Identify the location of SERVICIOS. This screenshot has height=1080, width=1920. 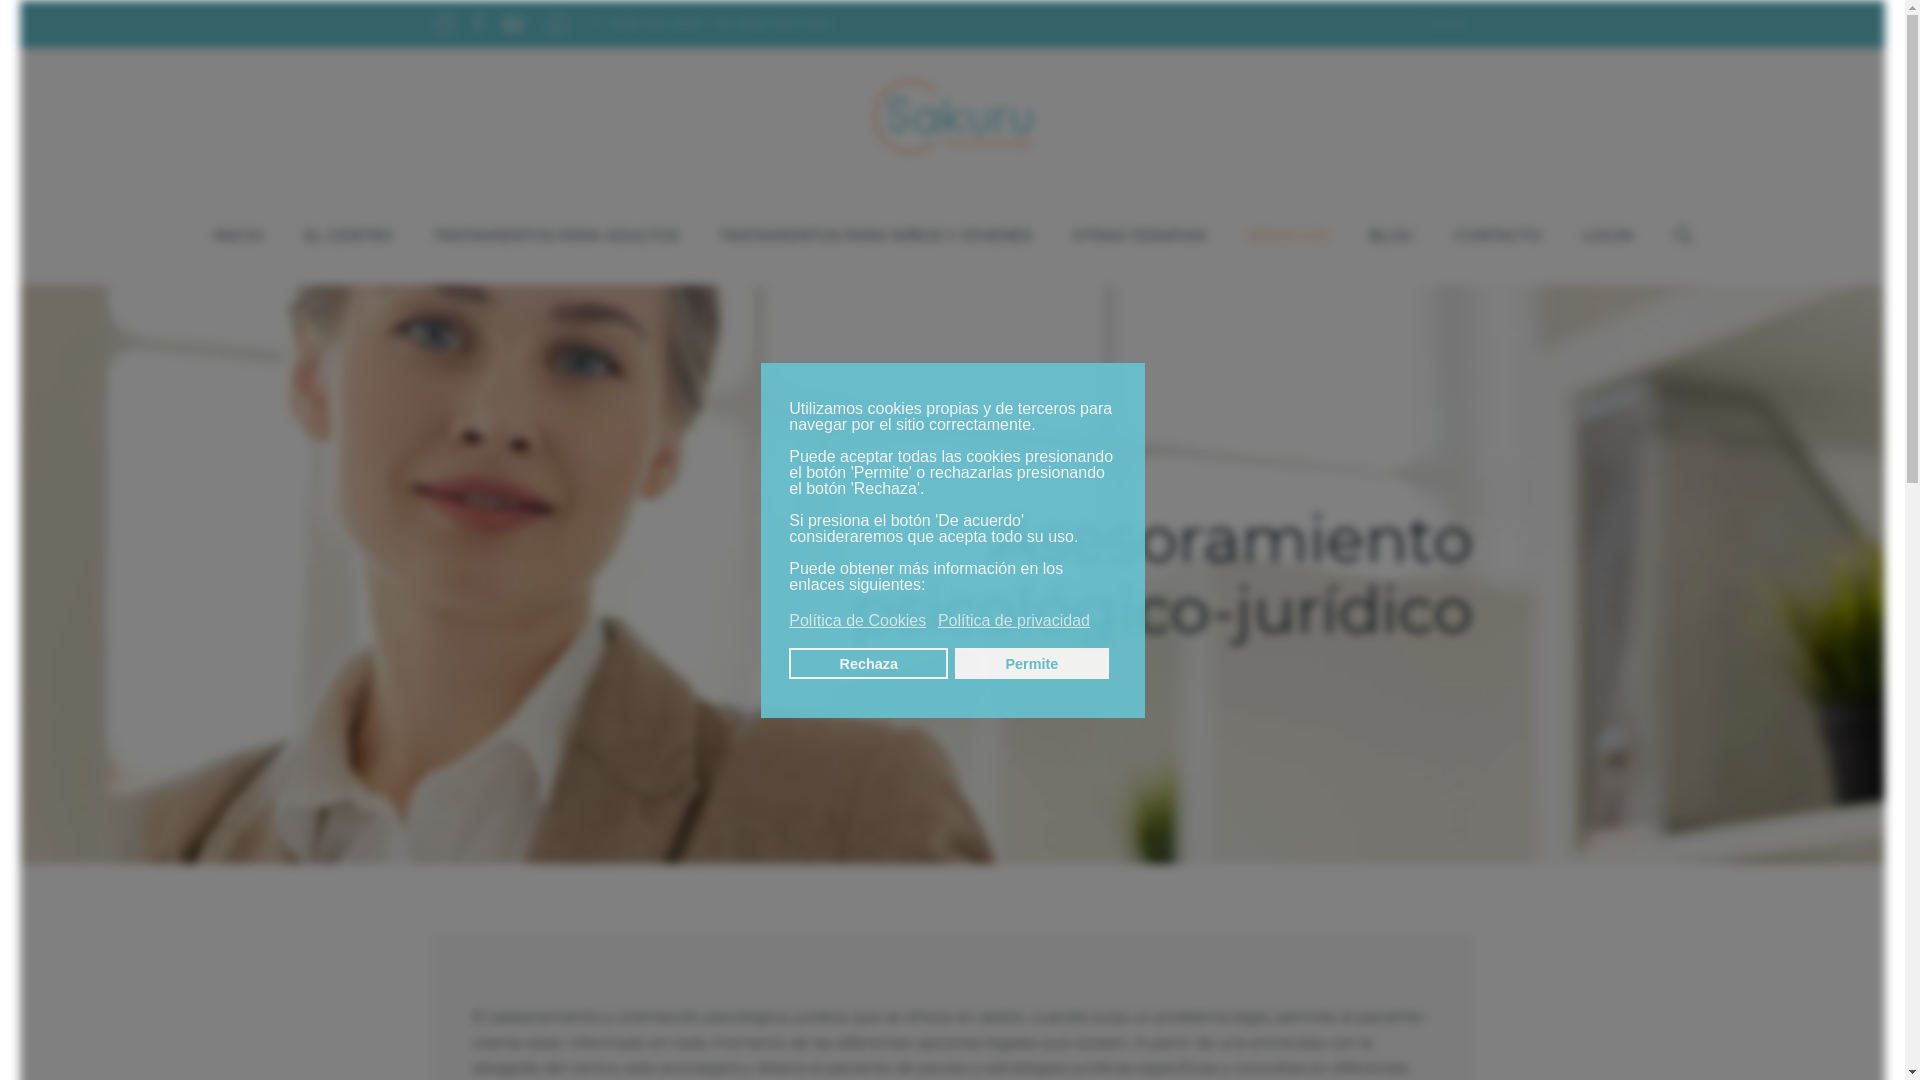
(1288, 235).